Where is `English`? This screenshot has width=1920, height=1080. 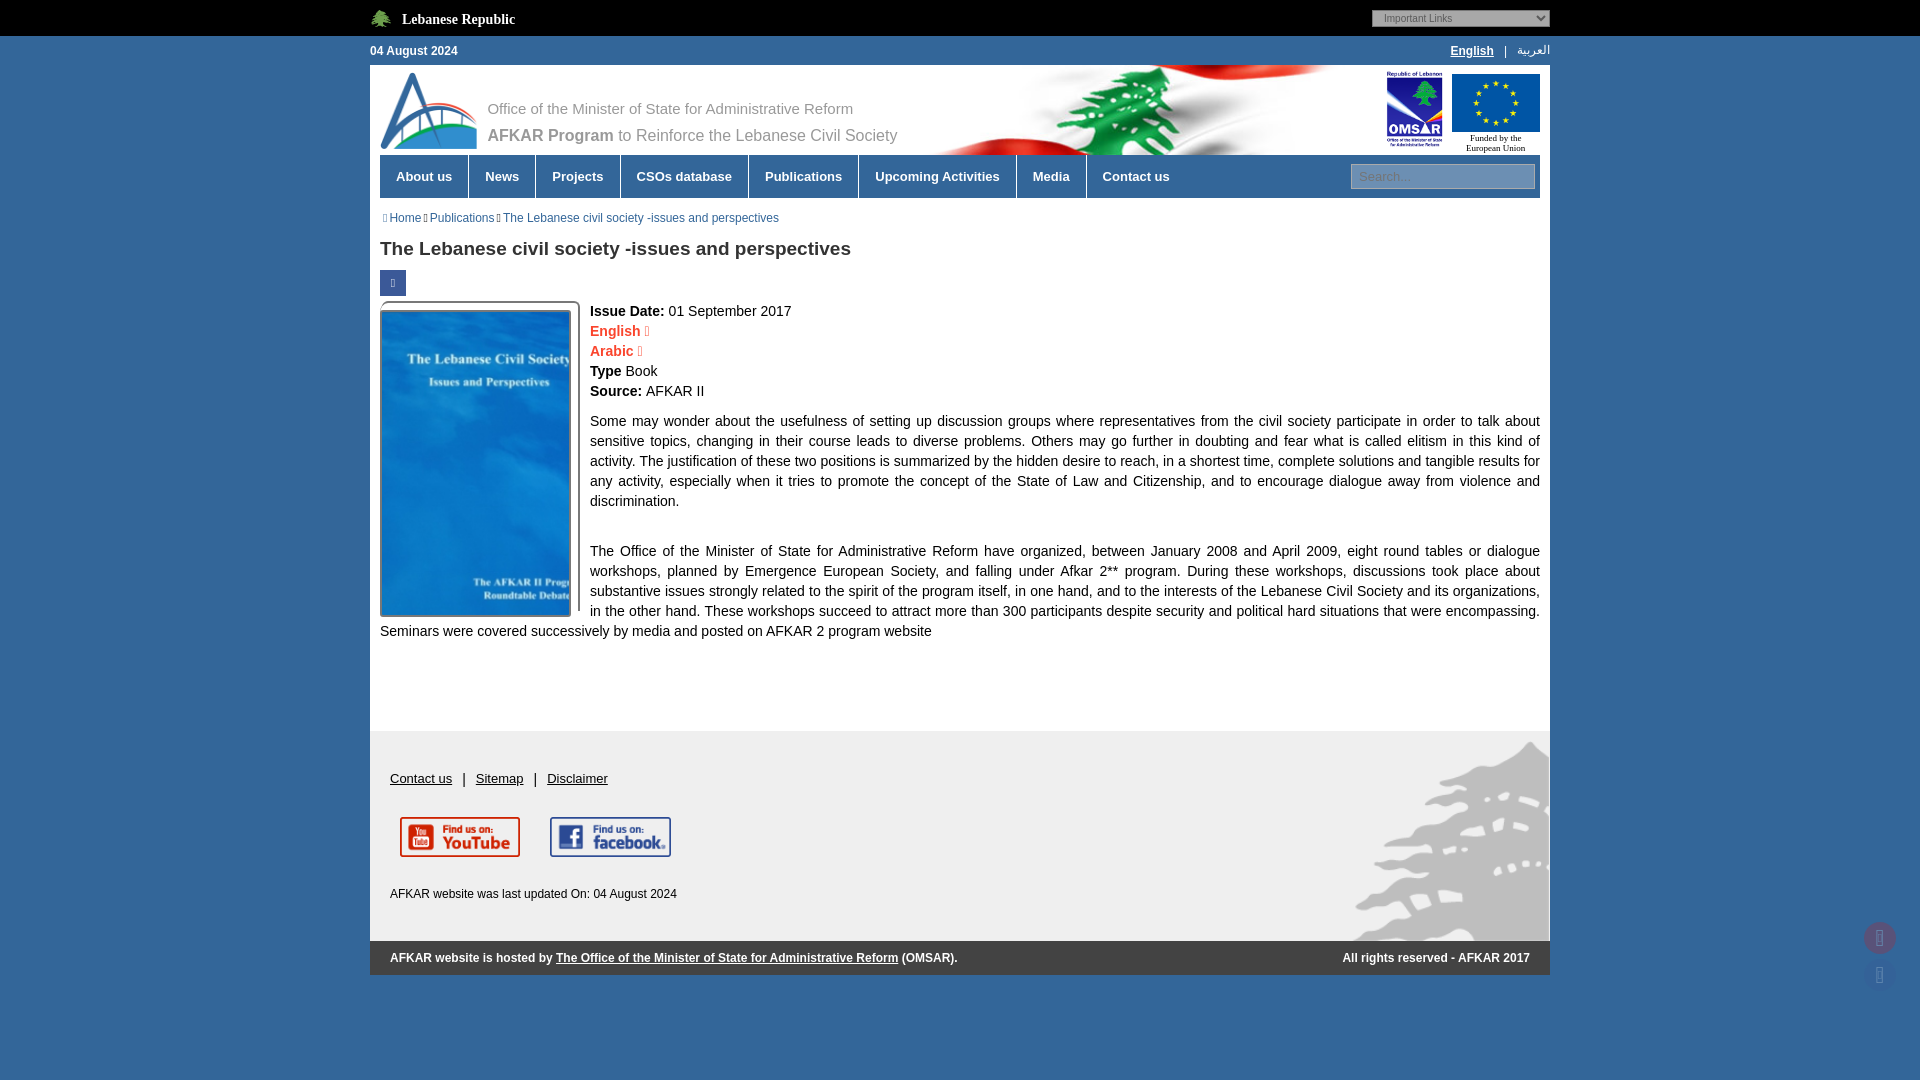 English is located at coordinates (1472, 51).